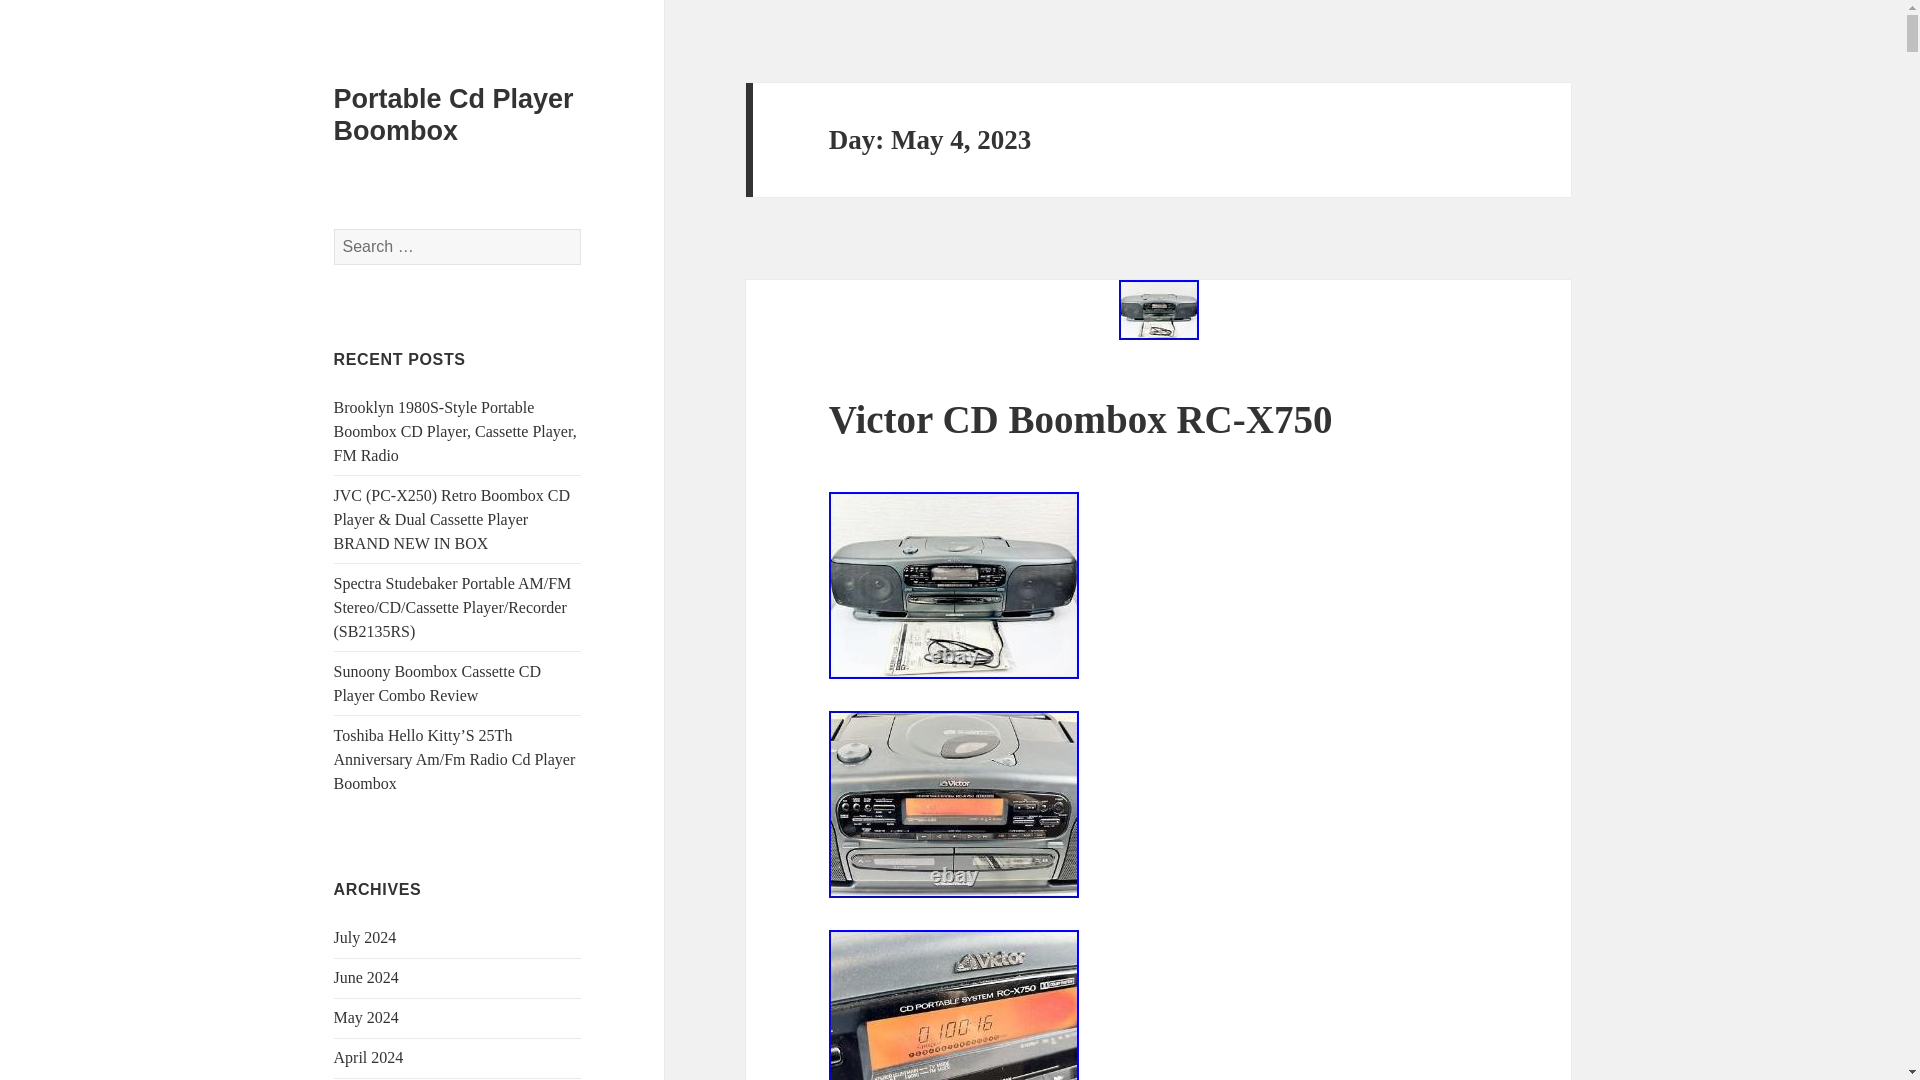 The image size is (1920, 1080). I want to click on June 2024, so click(366, 977).